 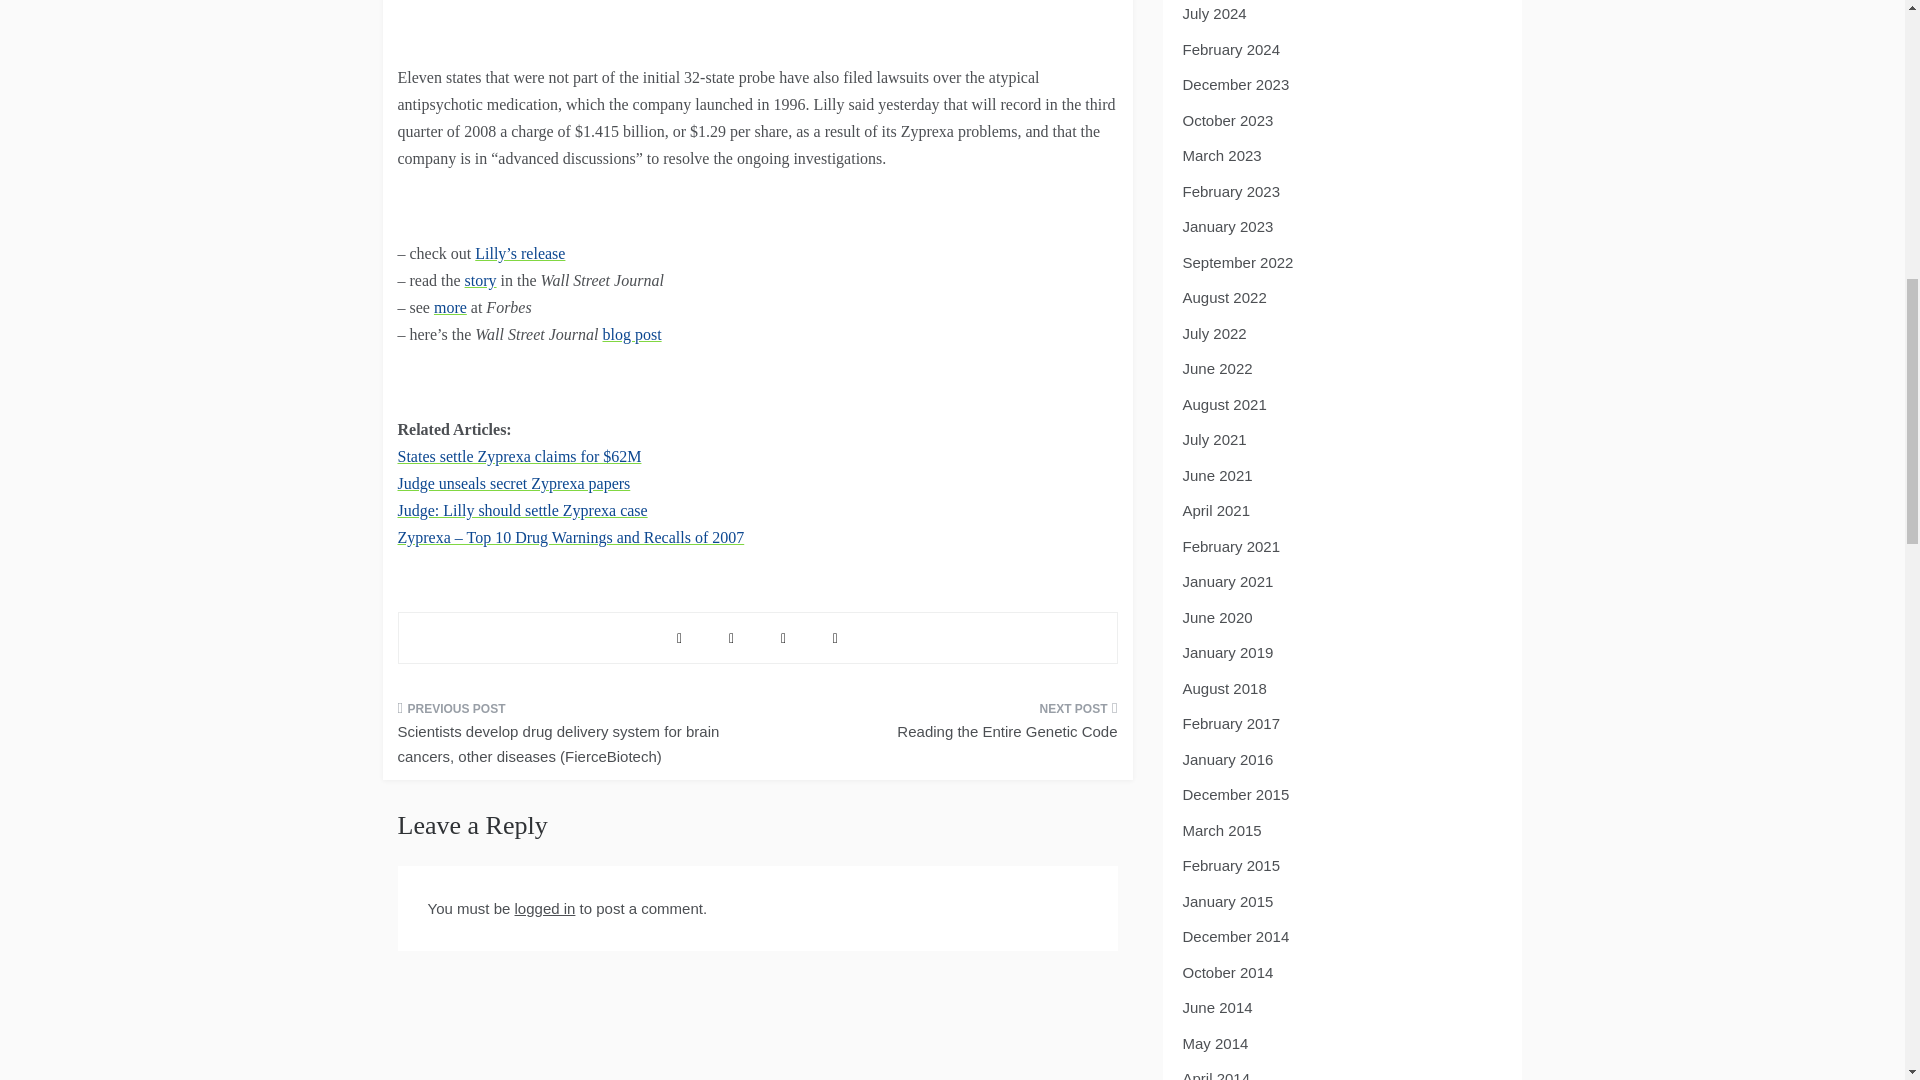 I want to click on more, so click(x=450, y=308).